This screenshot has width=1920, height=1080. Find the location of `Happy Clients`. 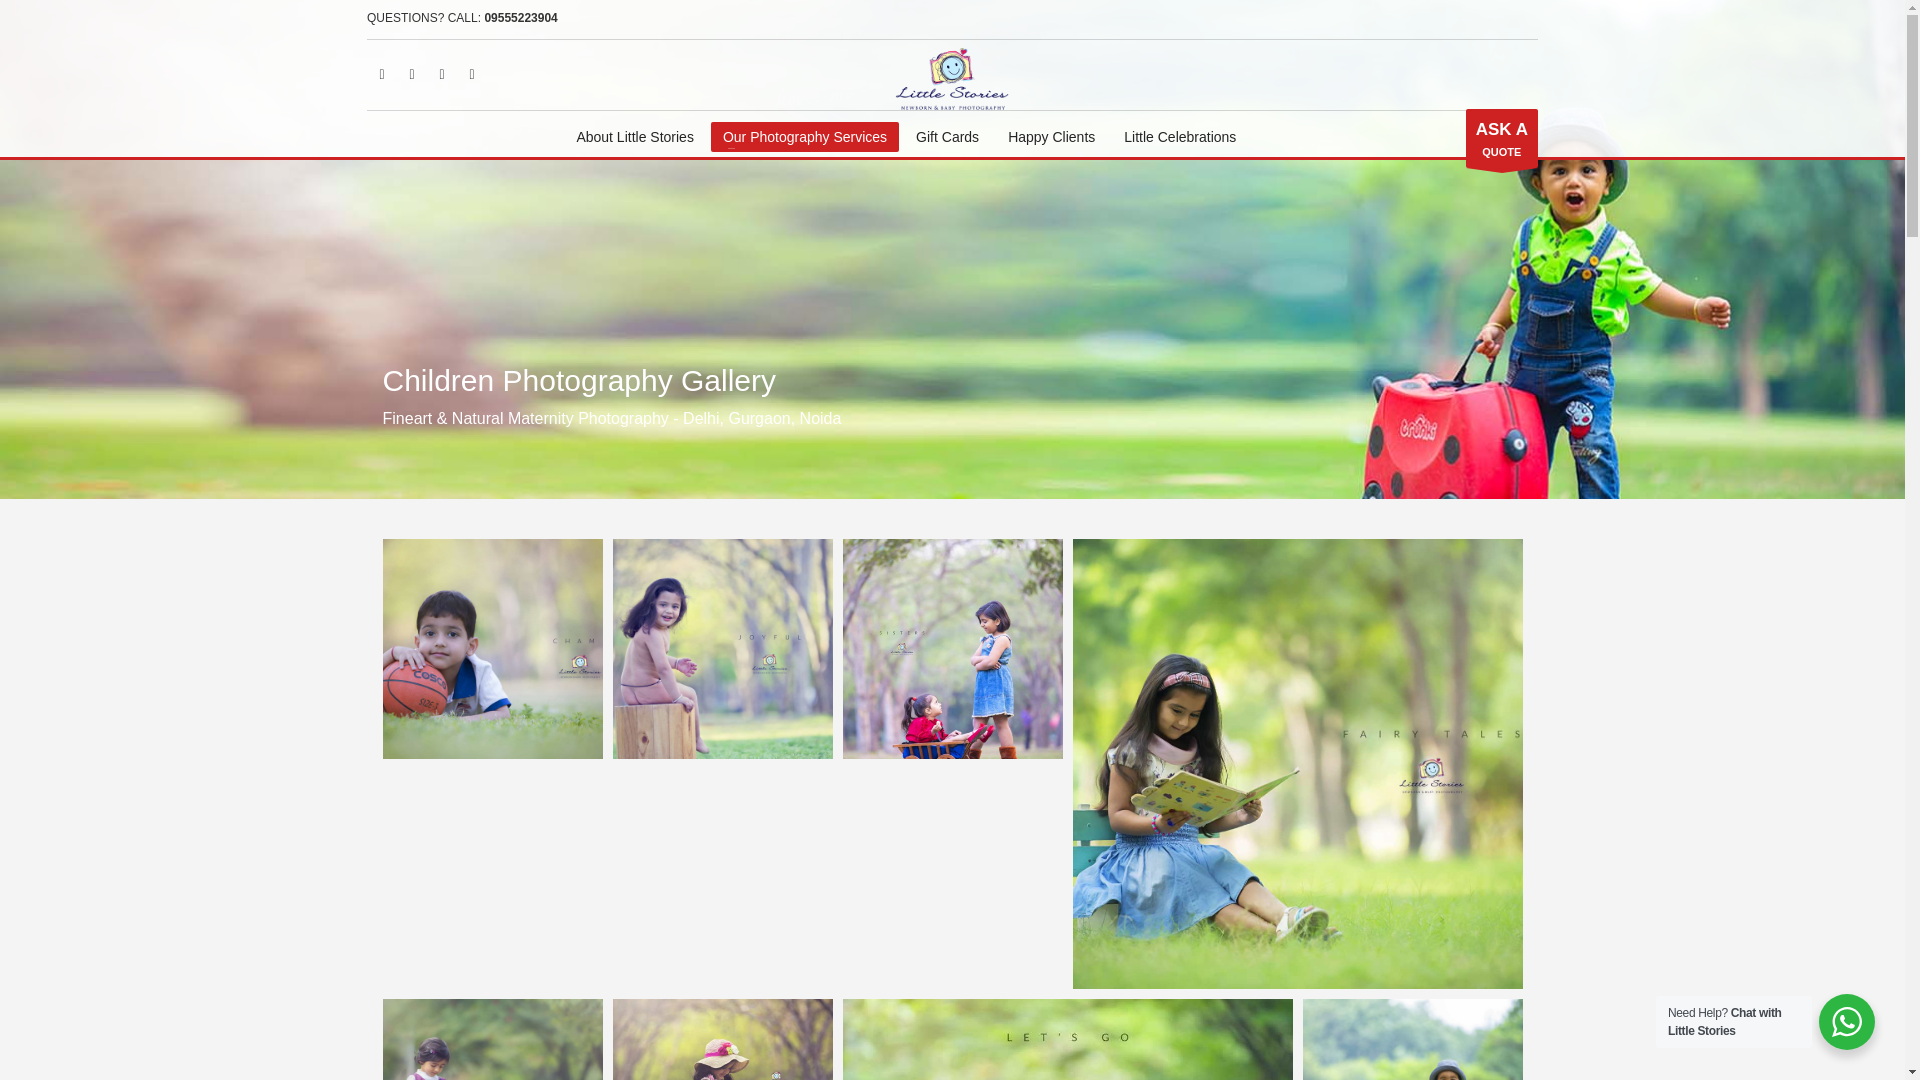

Happy Clients is located at coordinates (472, 74).